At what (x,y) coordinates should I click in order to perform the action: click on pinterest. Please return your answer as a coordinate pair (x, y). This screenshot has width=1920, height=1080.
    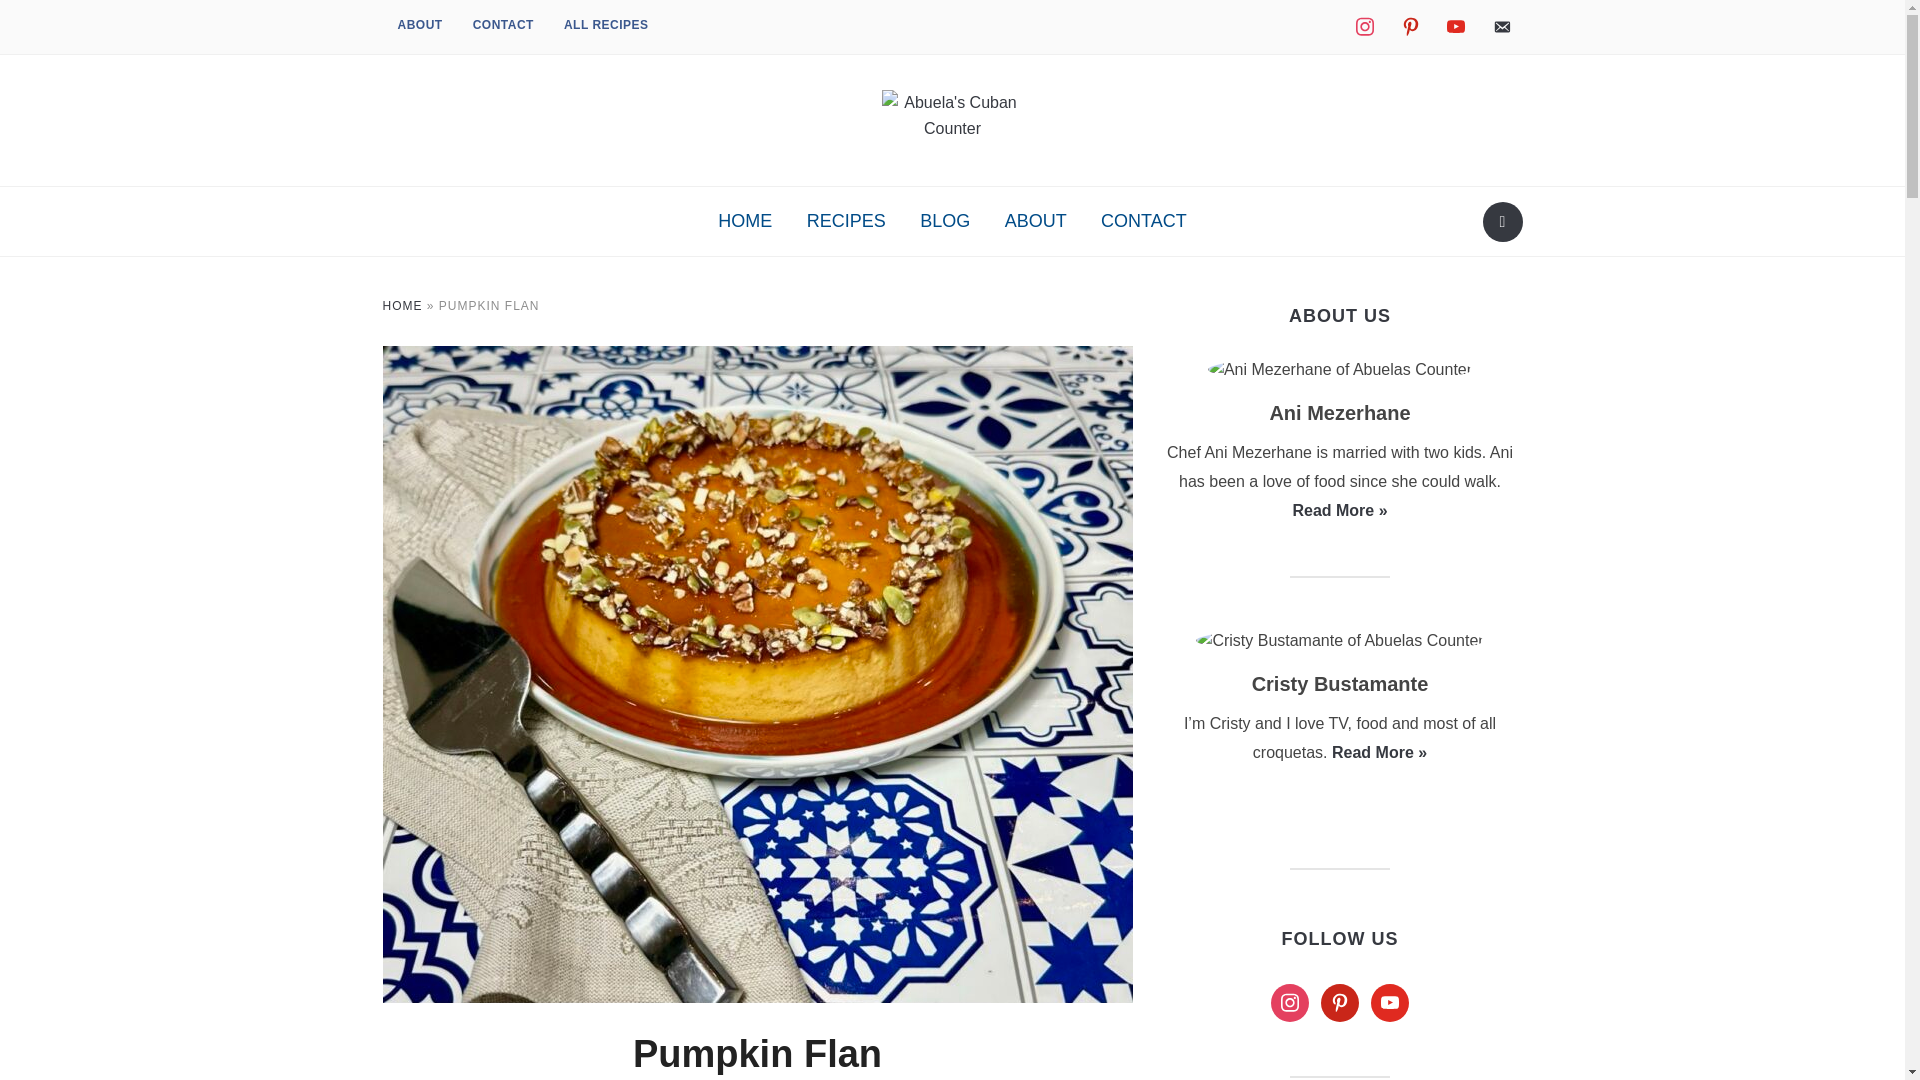
    Looking at the image, I should click on (744, 221).